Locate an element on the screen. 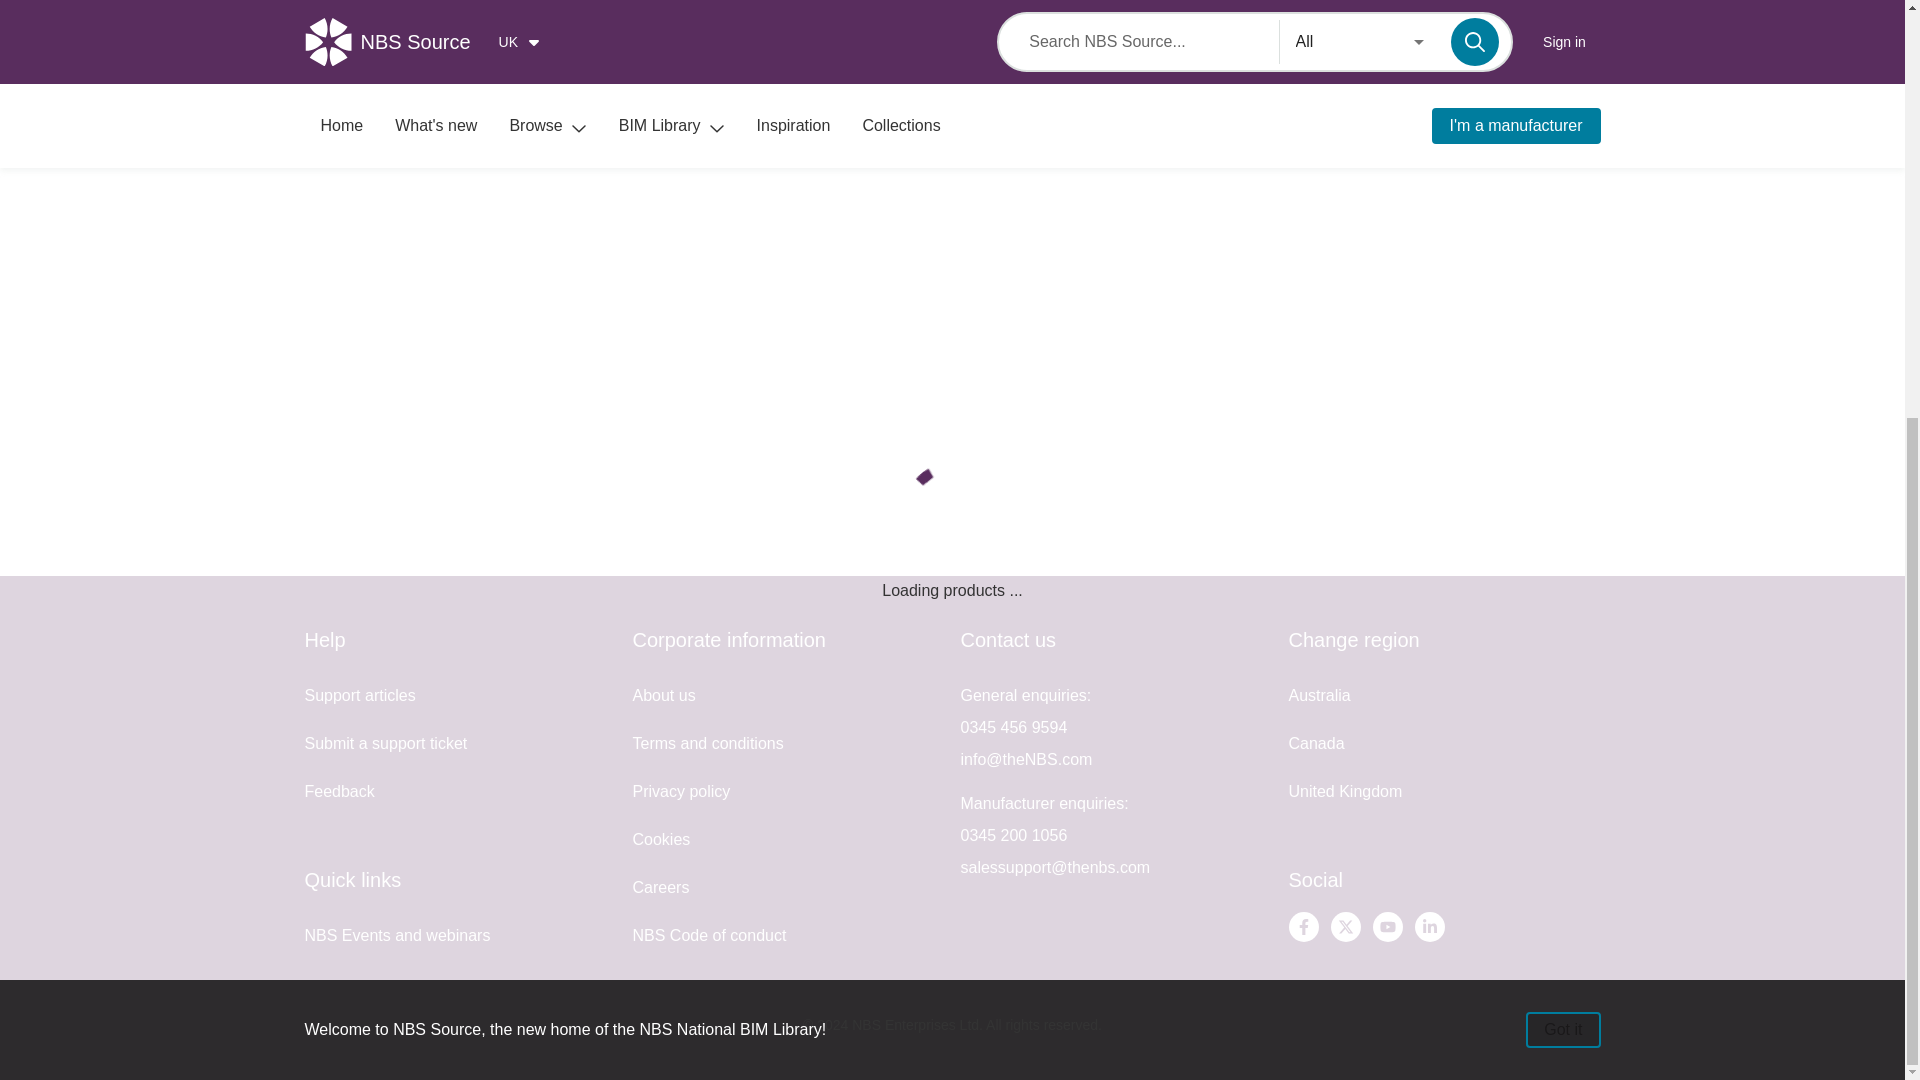  About us is located at coordinates (663, 695).